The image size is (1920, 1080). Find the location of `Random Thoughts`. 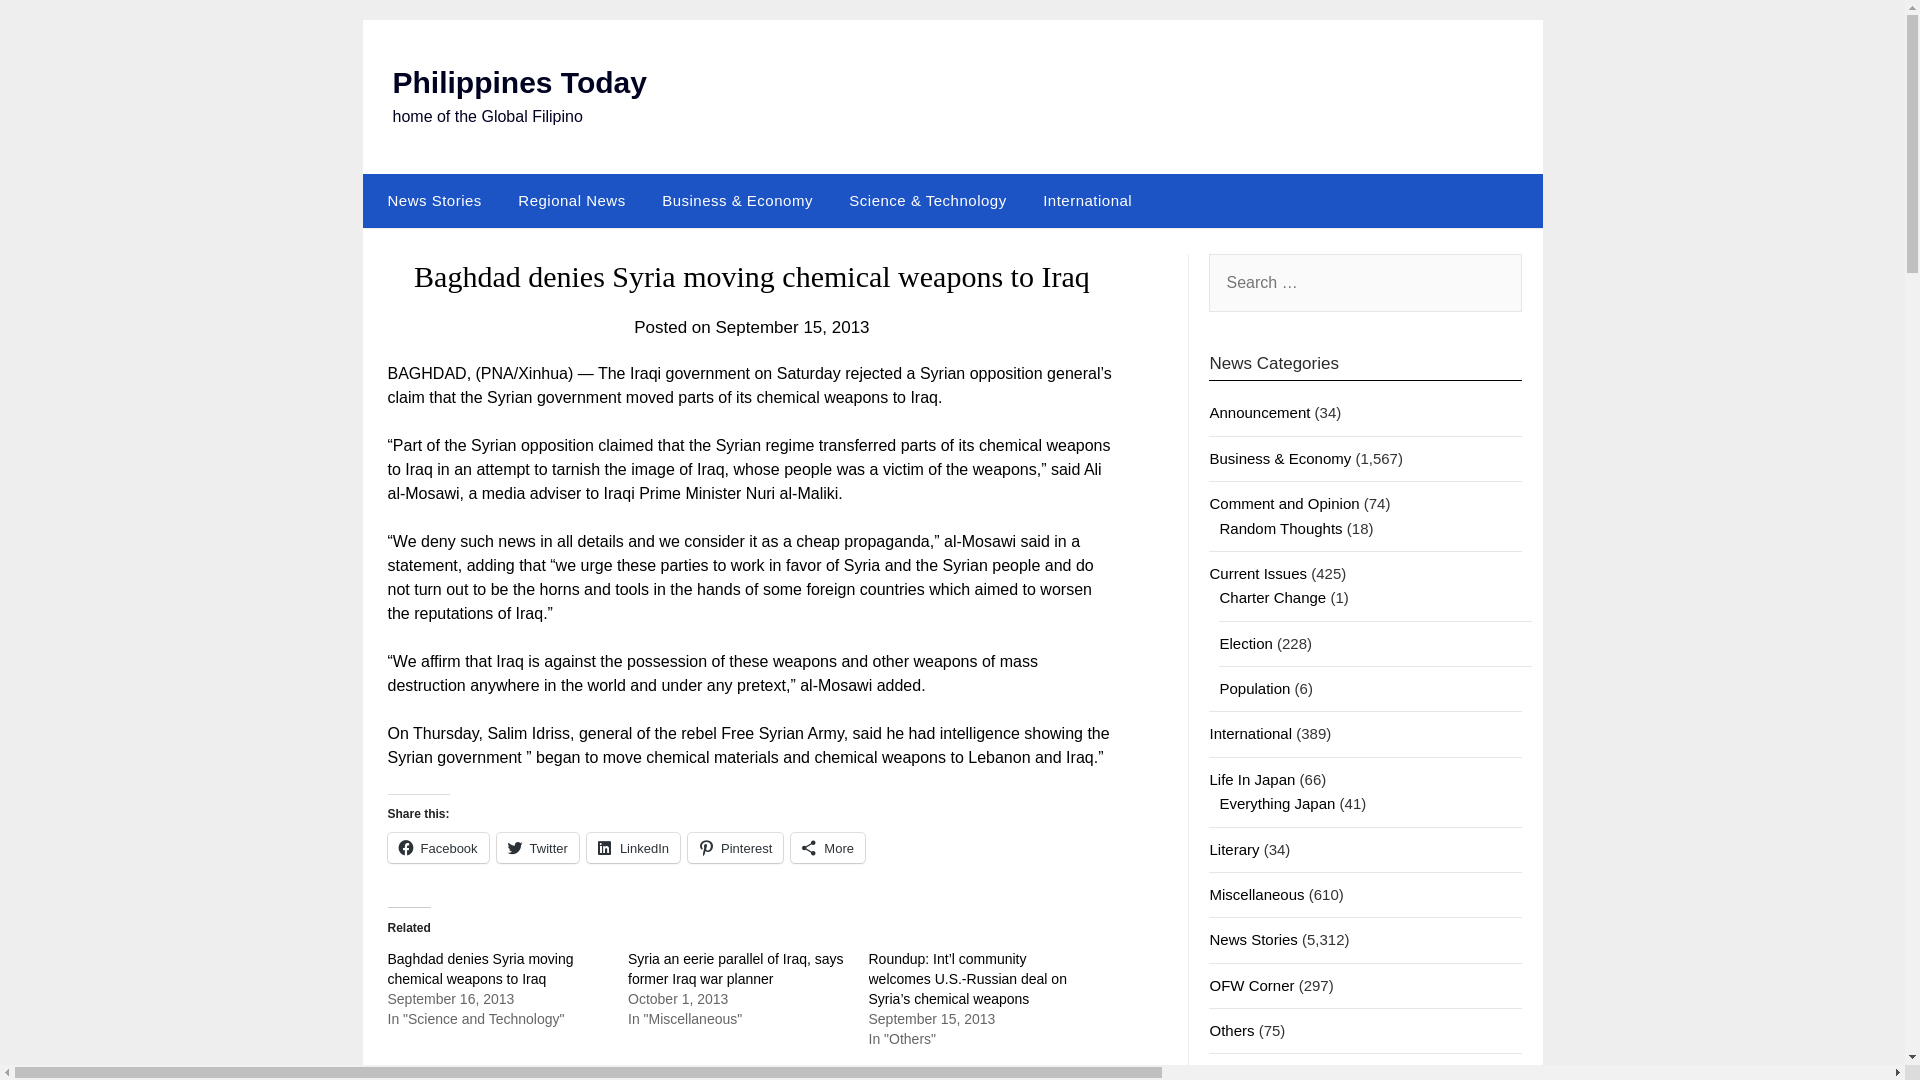

Random Thoughts is located at coordinates (1280, 528).